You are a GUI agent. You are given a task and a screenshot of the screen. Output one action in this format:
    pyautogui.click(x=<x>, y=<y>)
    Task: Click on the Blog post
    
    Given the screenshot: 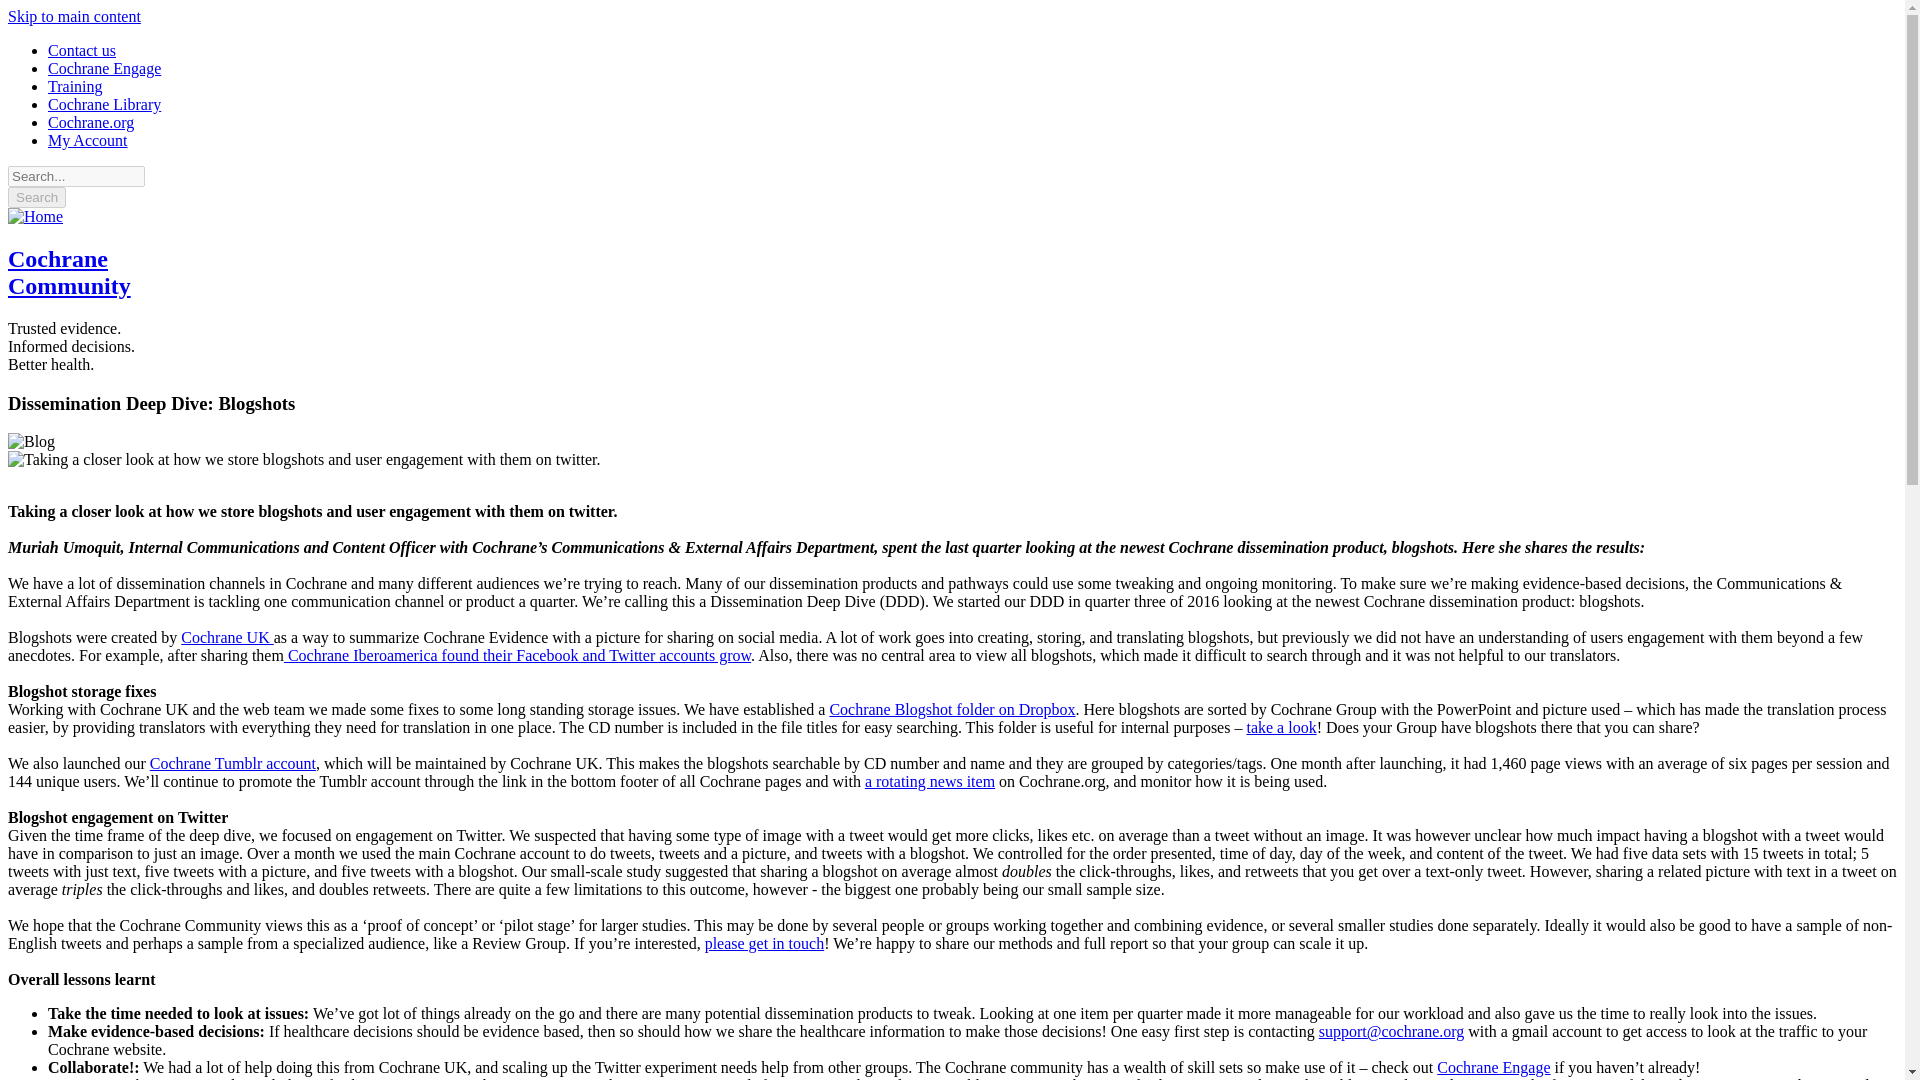 What is the action you would take?
    pyautogui.click(x=517, y=655)
    